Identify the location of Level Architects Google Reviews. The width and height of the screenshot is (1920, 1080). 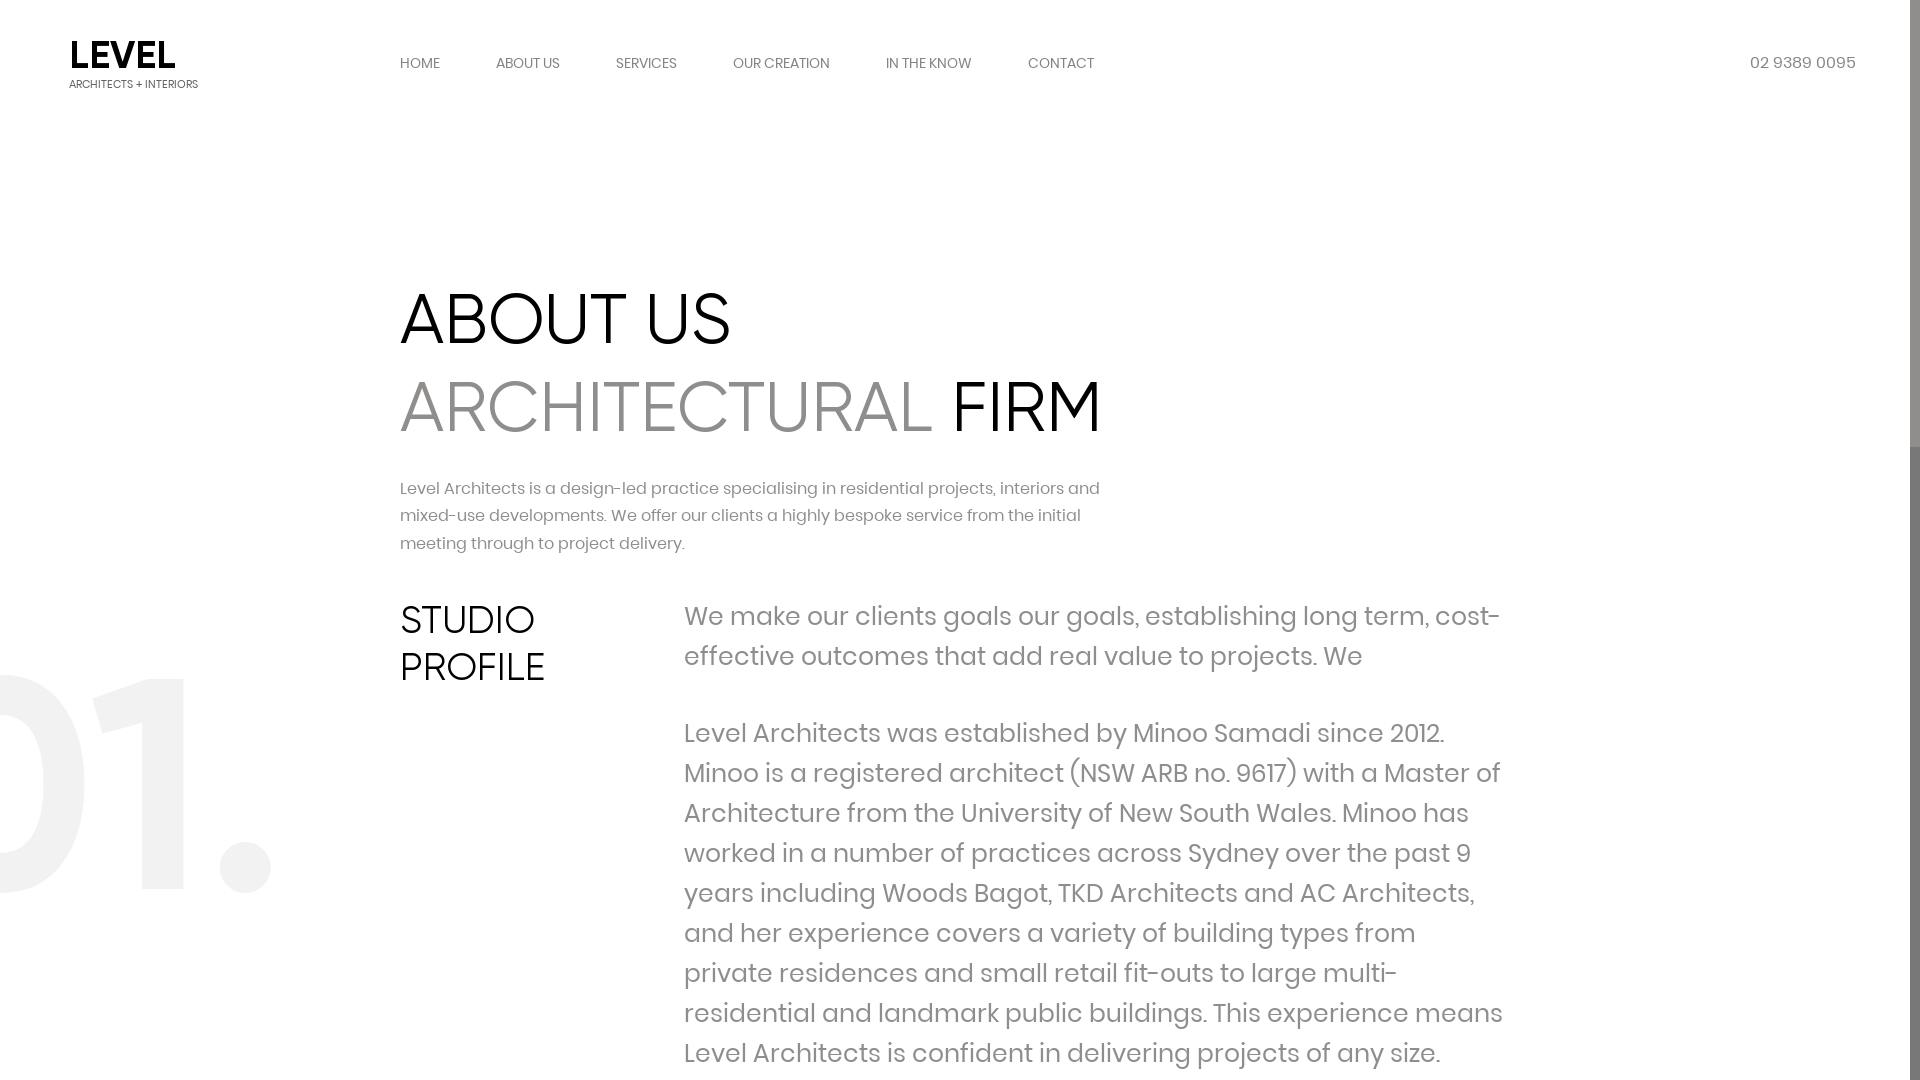
(556, 844).